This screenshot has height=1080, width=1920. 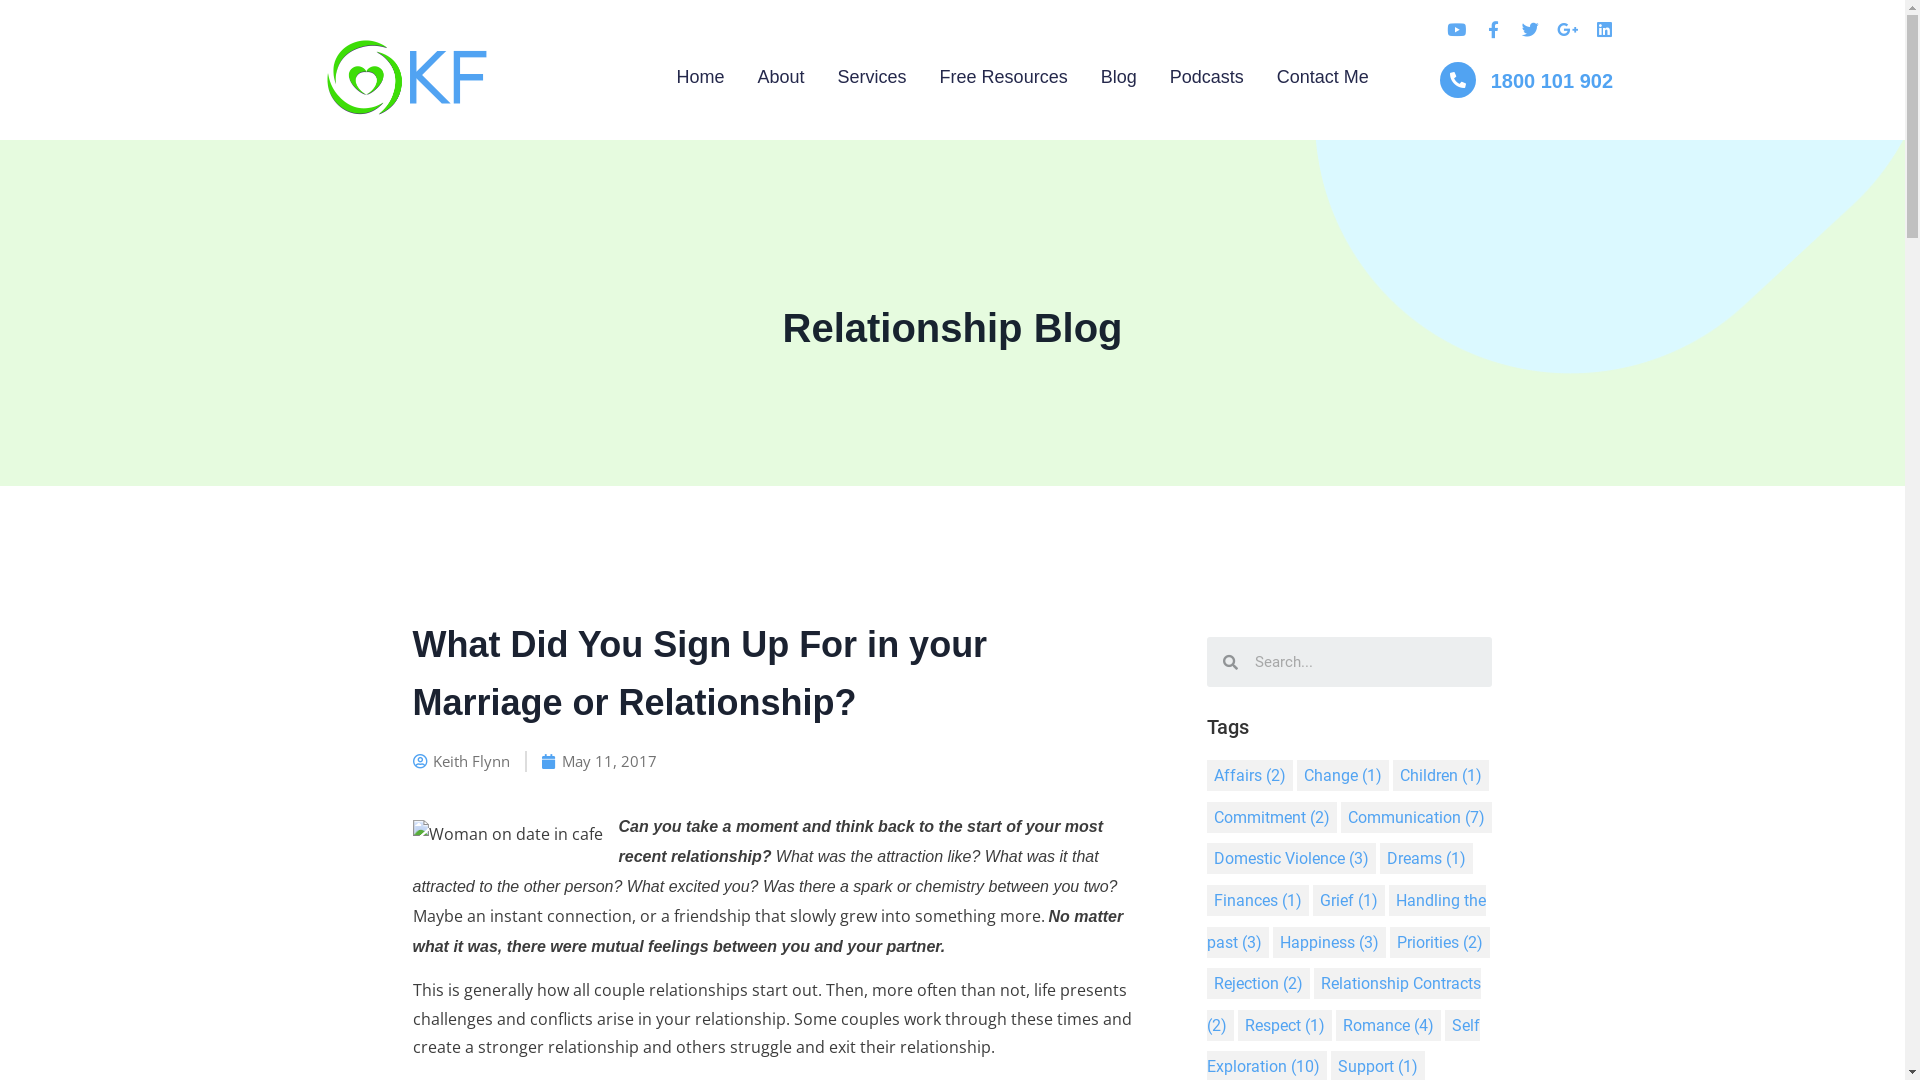 What do you see at coordinates (1306, 78) in the screenshot?
I see `Contact Me` at bounding box center [1306, 78].